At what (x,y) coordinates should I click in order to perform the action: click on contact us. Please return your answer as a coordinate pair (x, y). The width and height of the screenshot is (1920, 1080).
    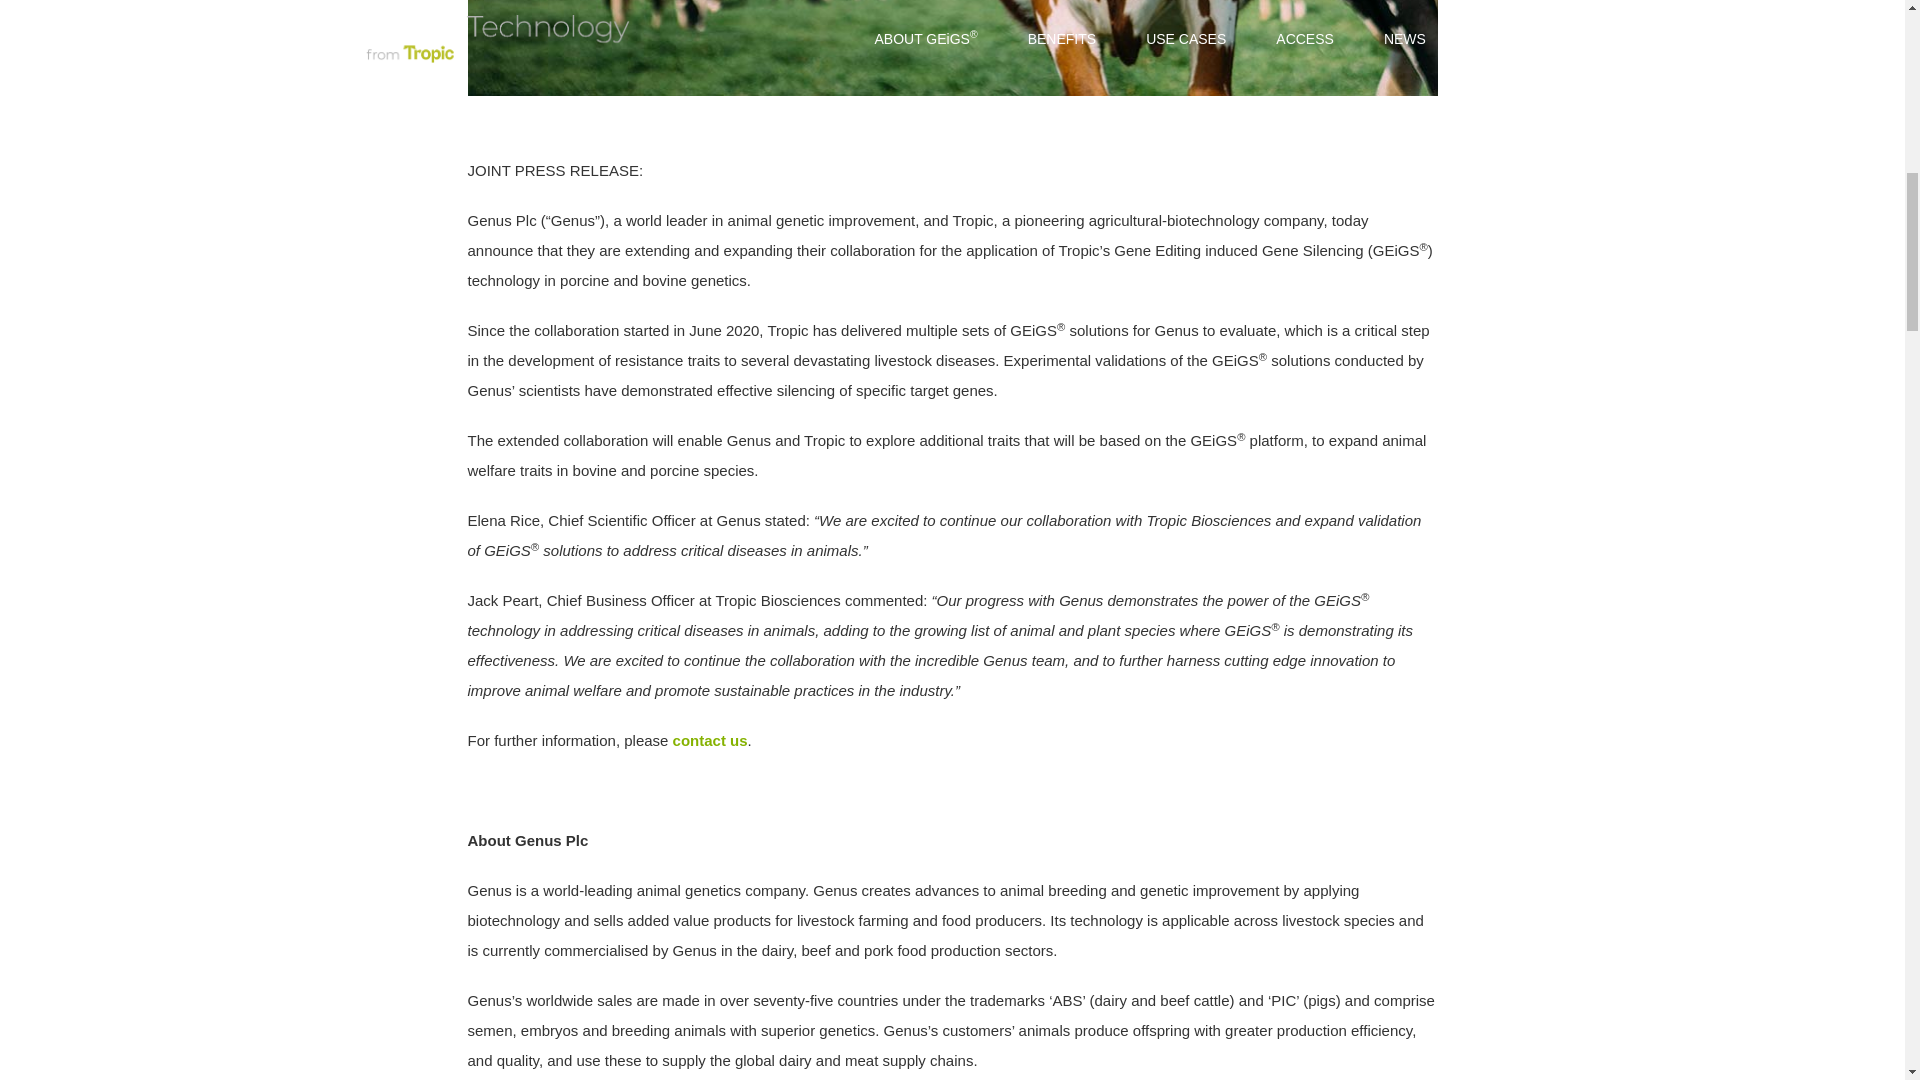
    Looking at the image, I should click on (710, 740).